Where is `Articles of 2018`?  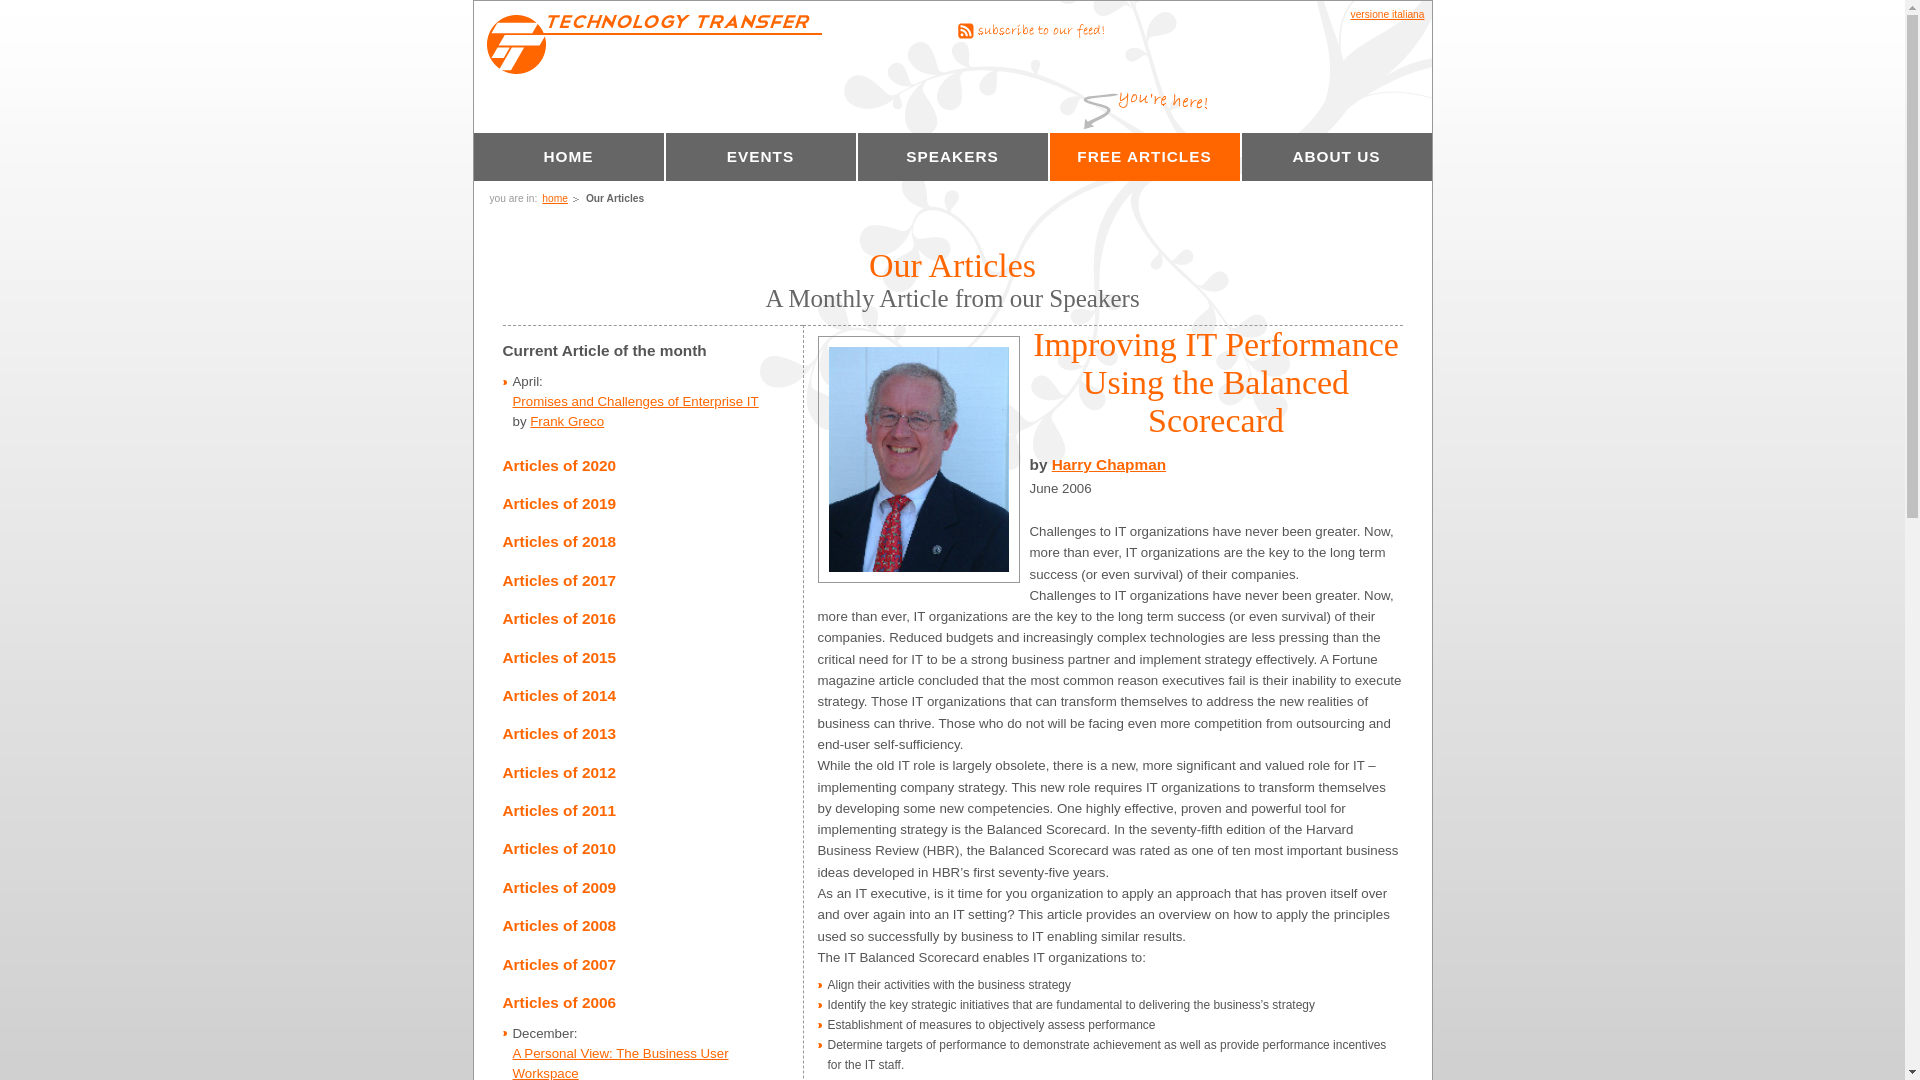
Articles of 2018 is located at coordinates (558, 541).